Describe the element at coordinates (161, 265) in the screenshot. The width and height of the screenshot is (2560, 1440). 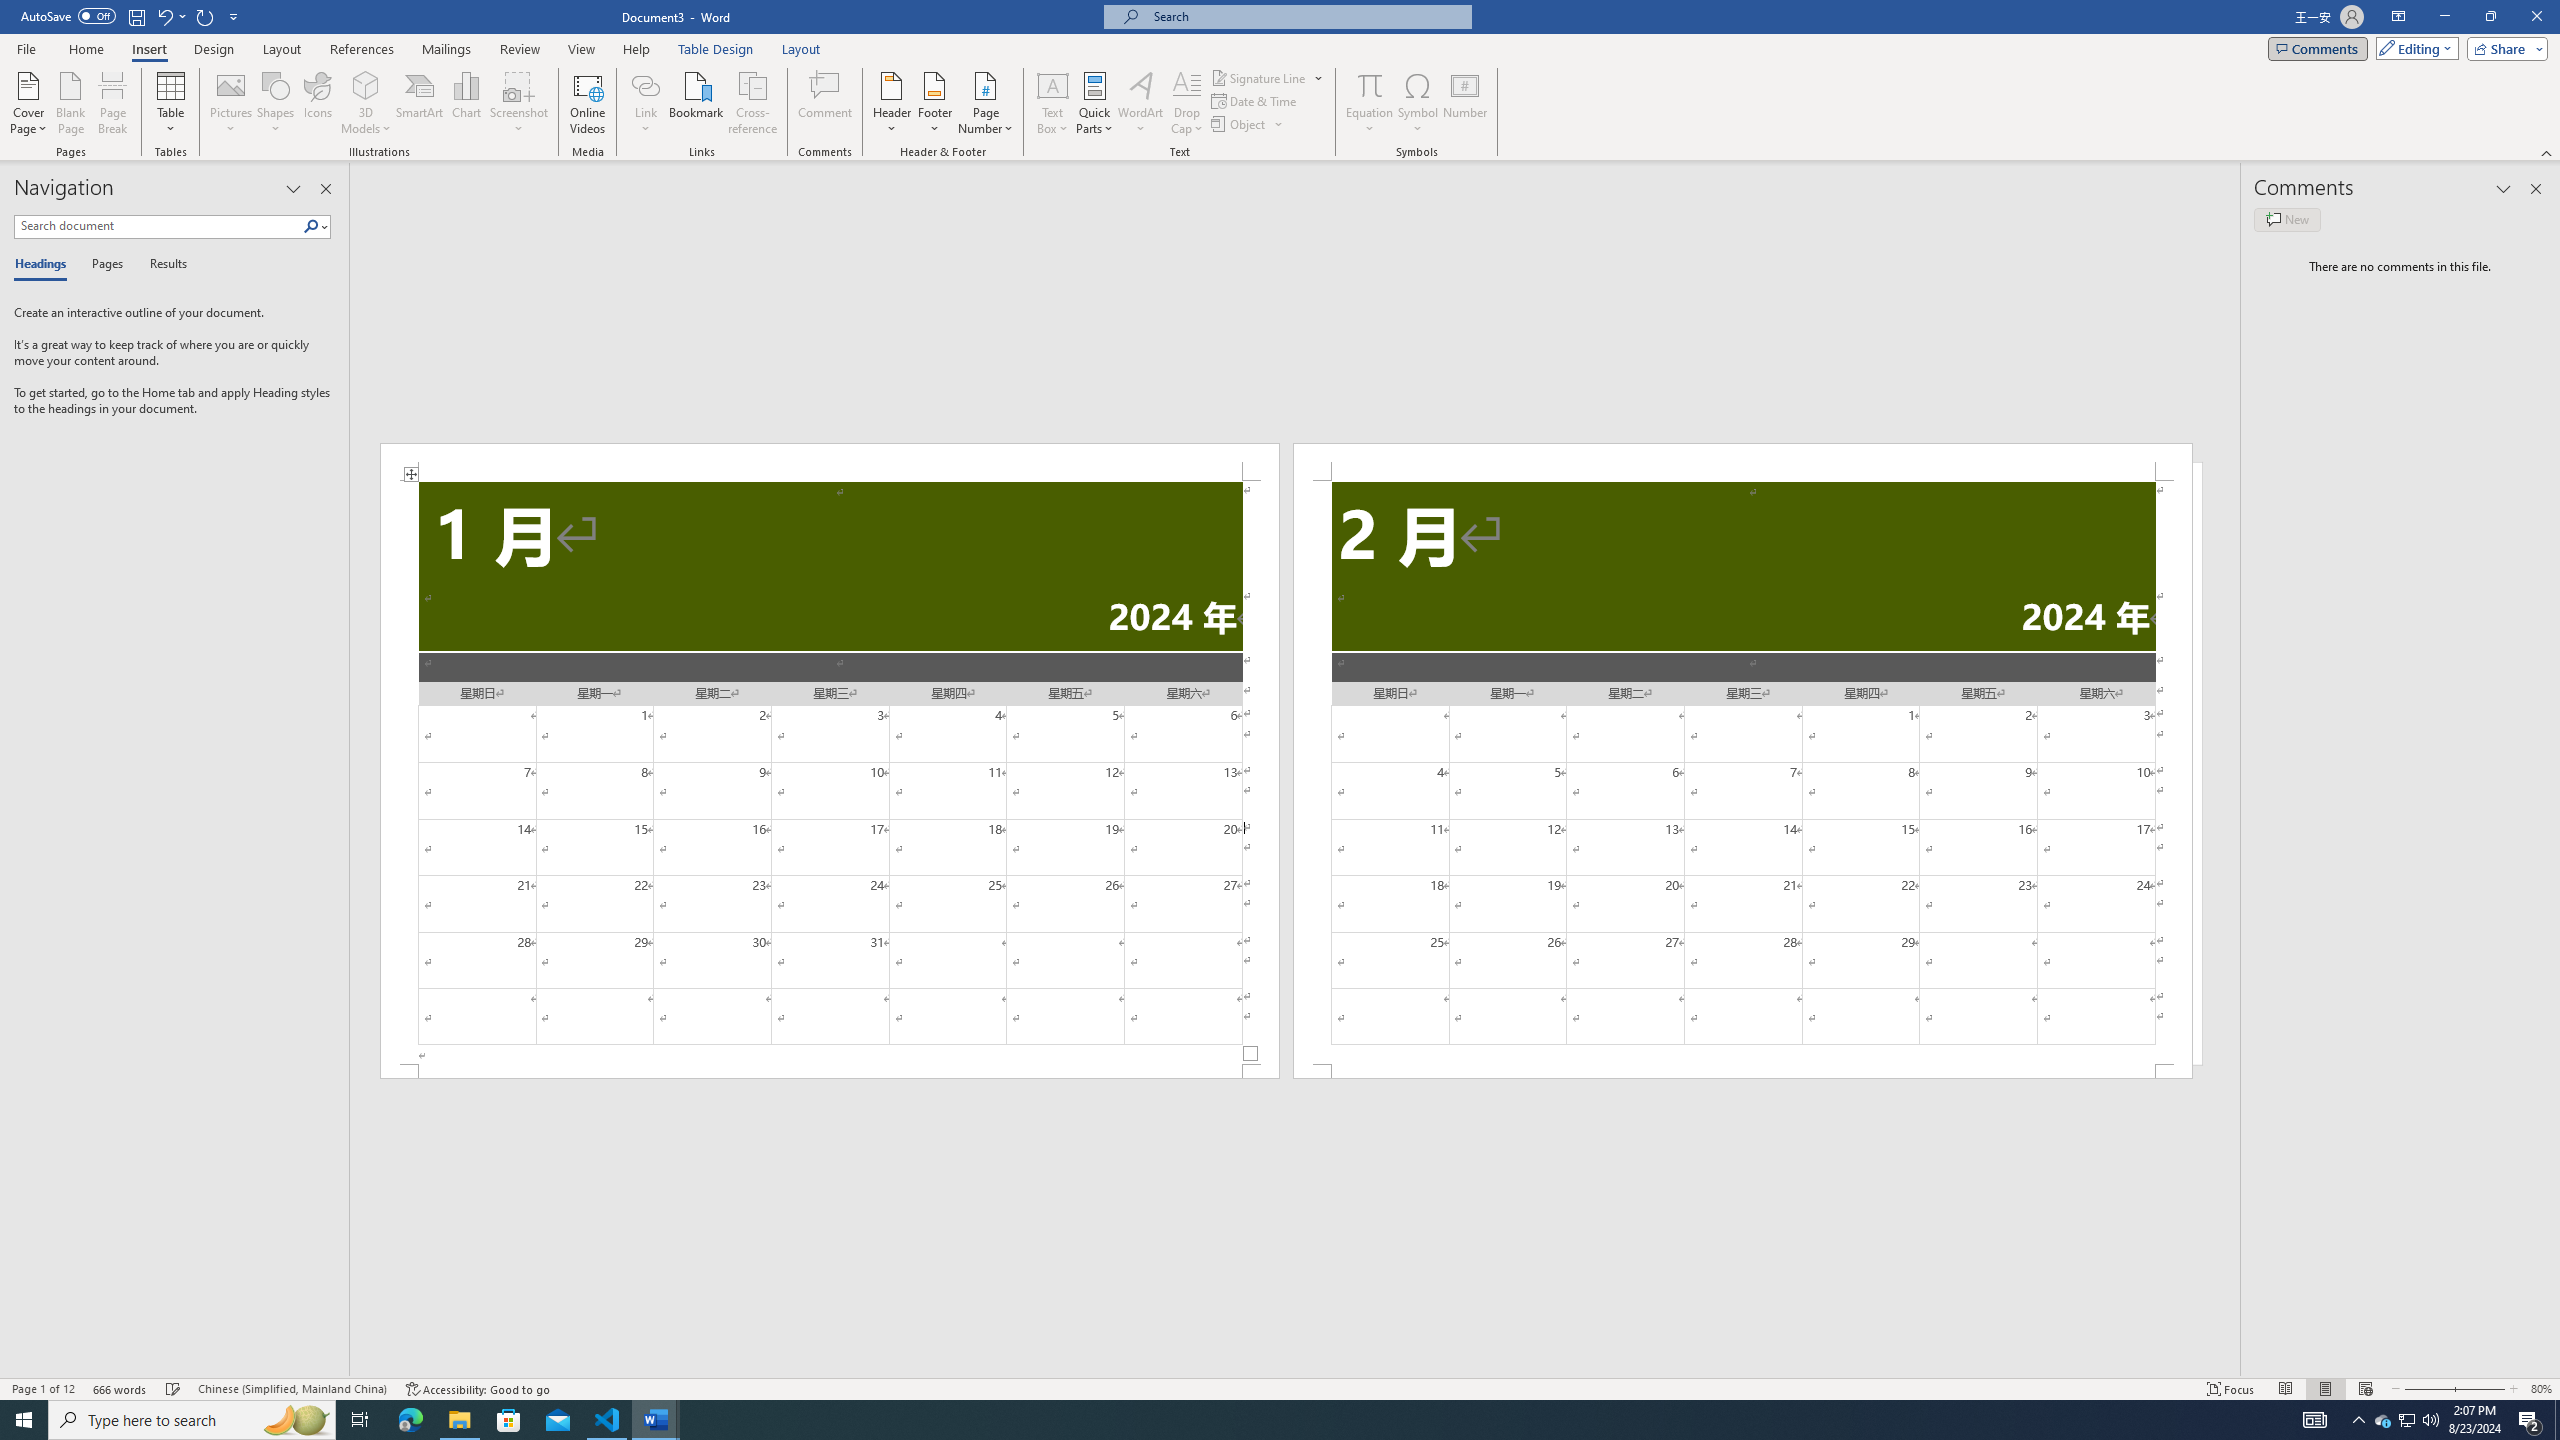
I see `Results` at that location.